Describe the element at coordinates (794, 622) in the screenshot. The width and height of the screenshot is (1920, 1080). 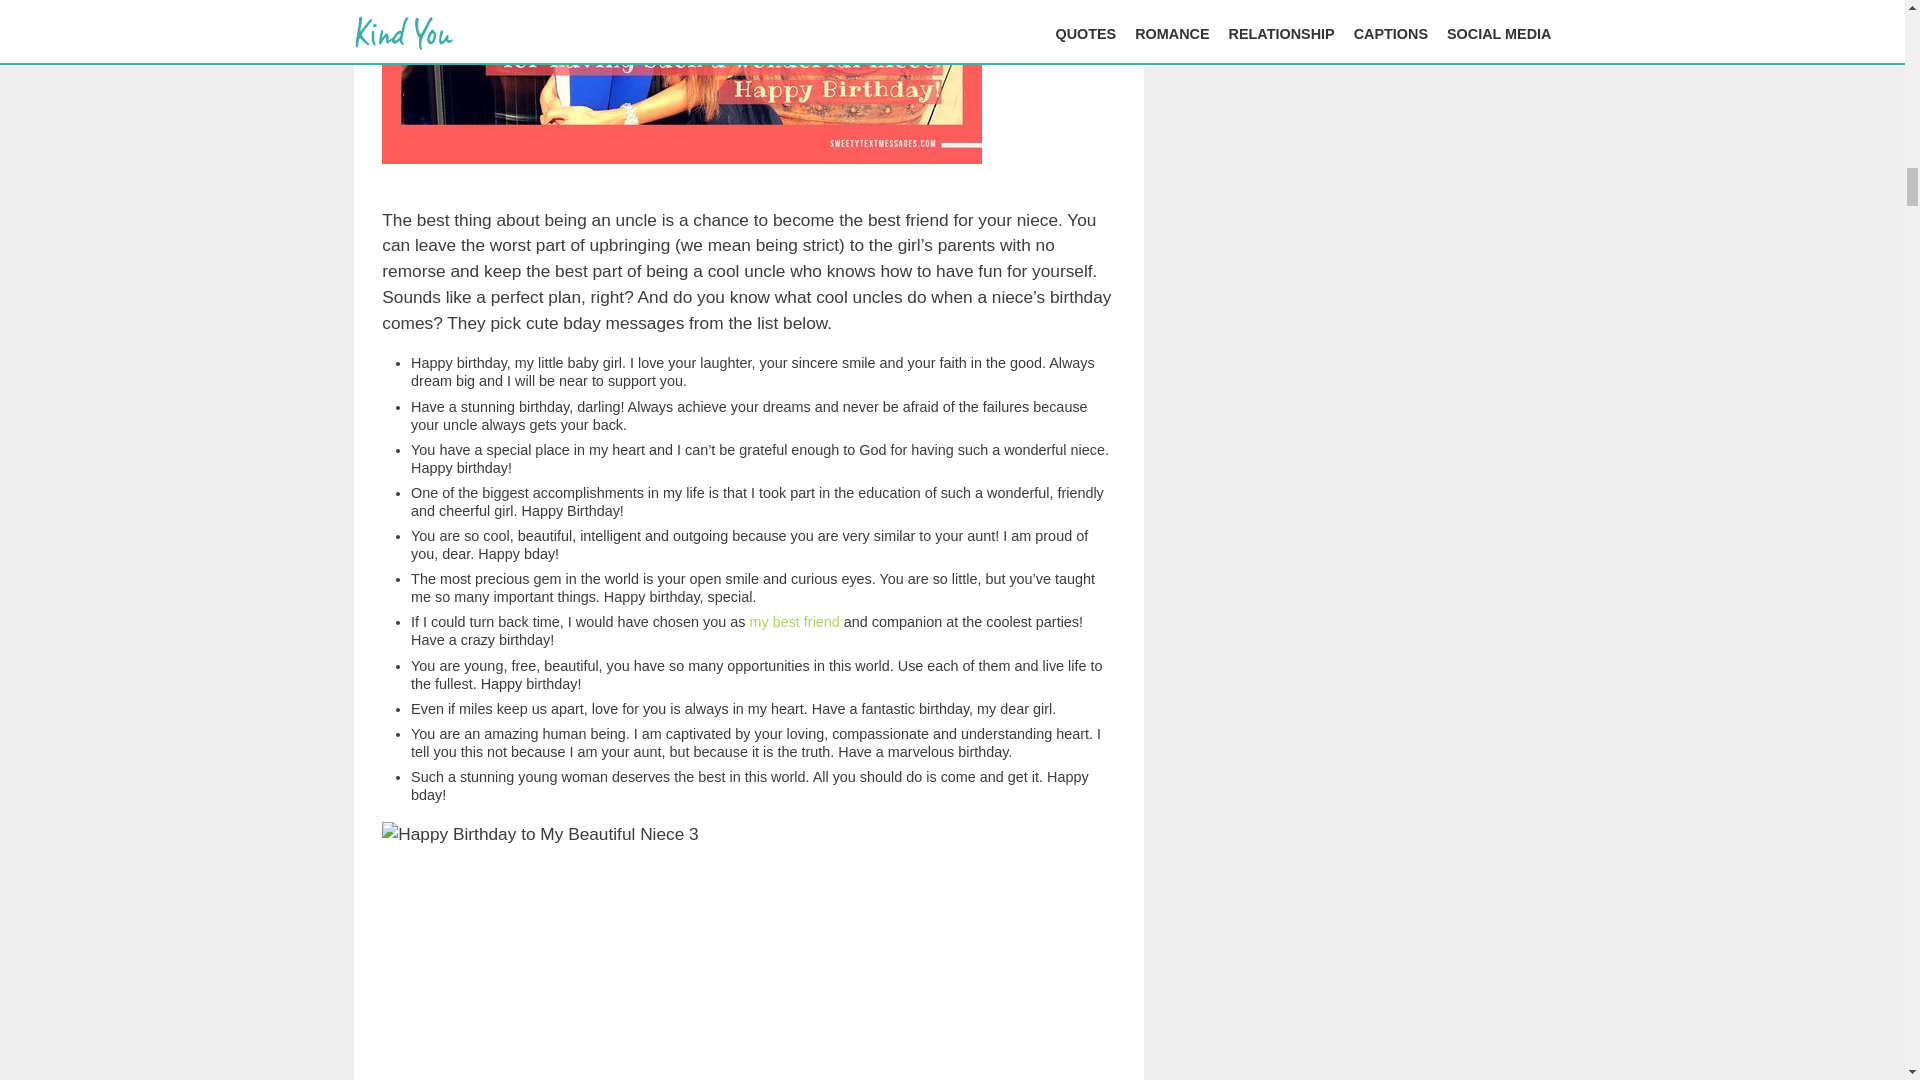
I see `my best friend` at that location.